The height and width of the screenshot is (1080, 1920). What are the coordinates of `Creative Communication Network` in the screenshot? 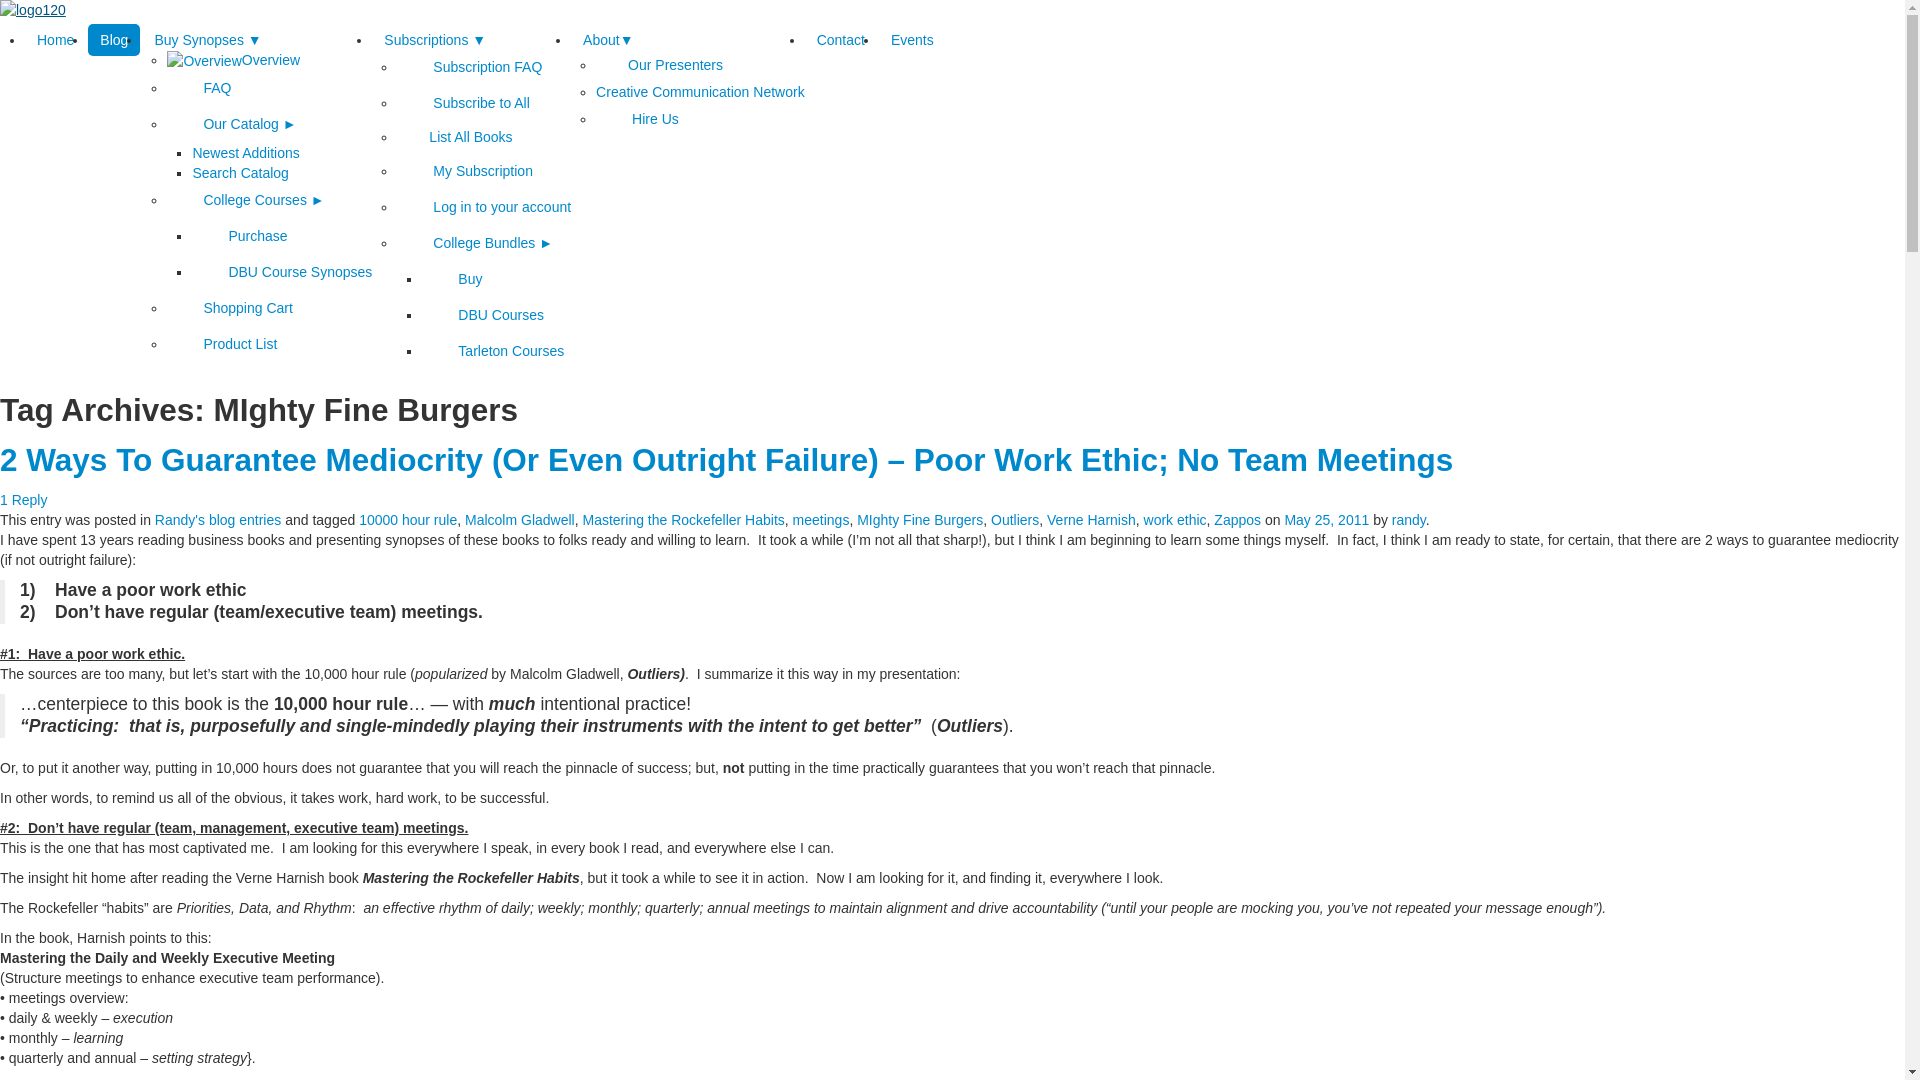 It's located at (700, 92).